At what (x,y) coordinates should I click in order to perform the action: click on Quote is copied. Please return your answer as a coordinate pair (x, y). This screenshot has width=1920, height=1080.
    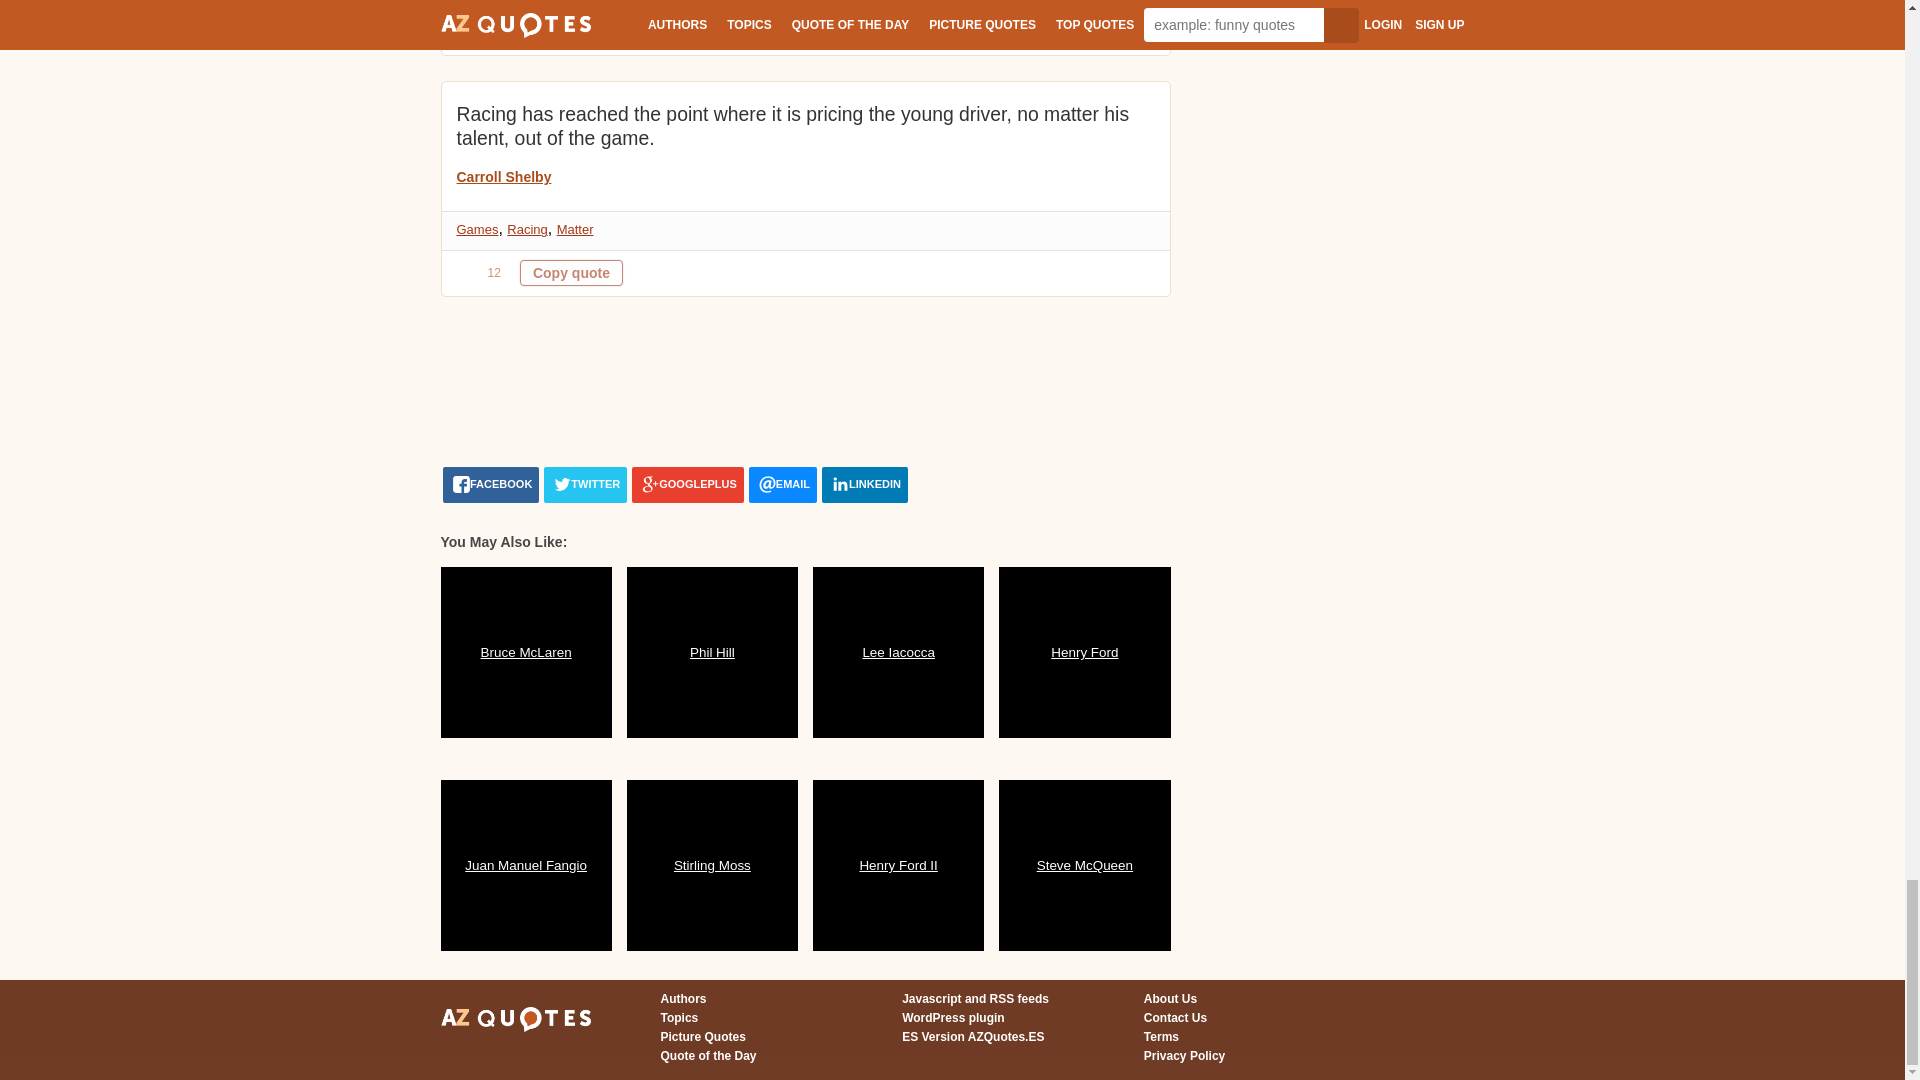
    Looking at the image, I should click on (571, 32).